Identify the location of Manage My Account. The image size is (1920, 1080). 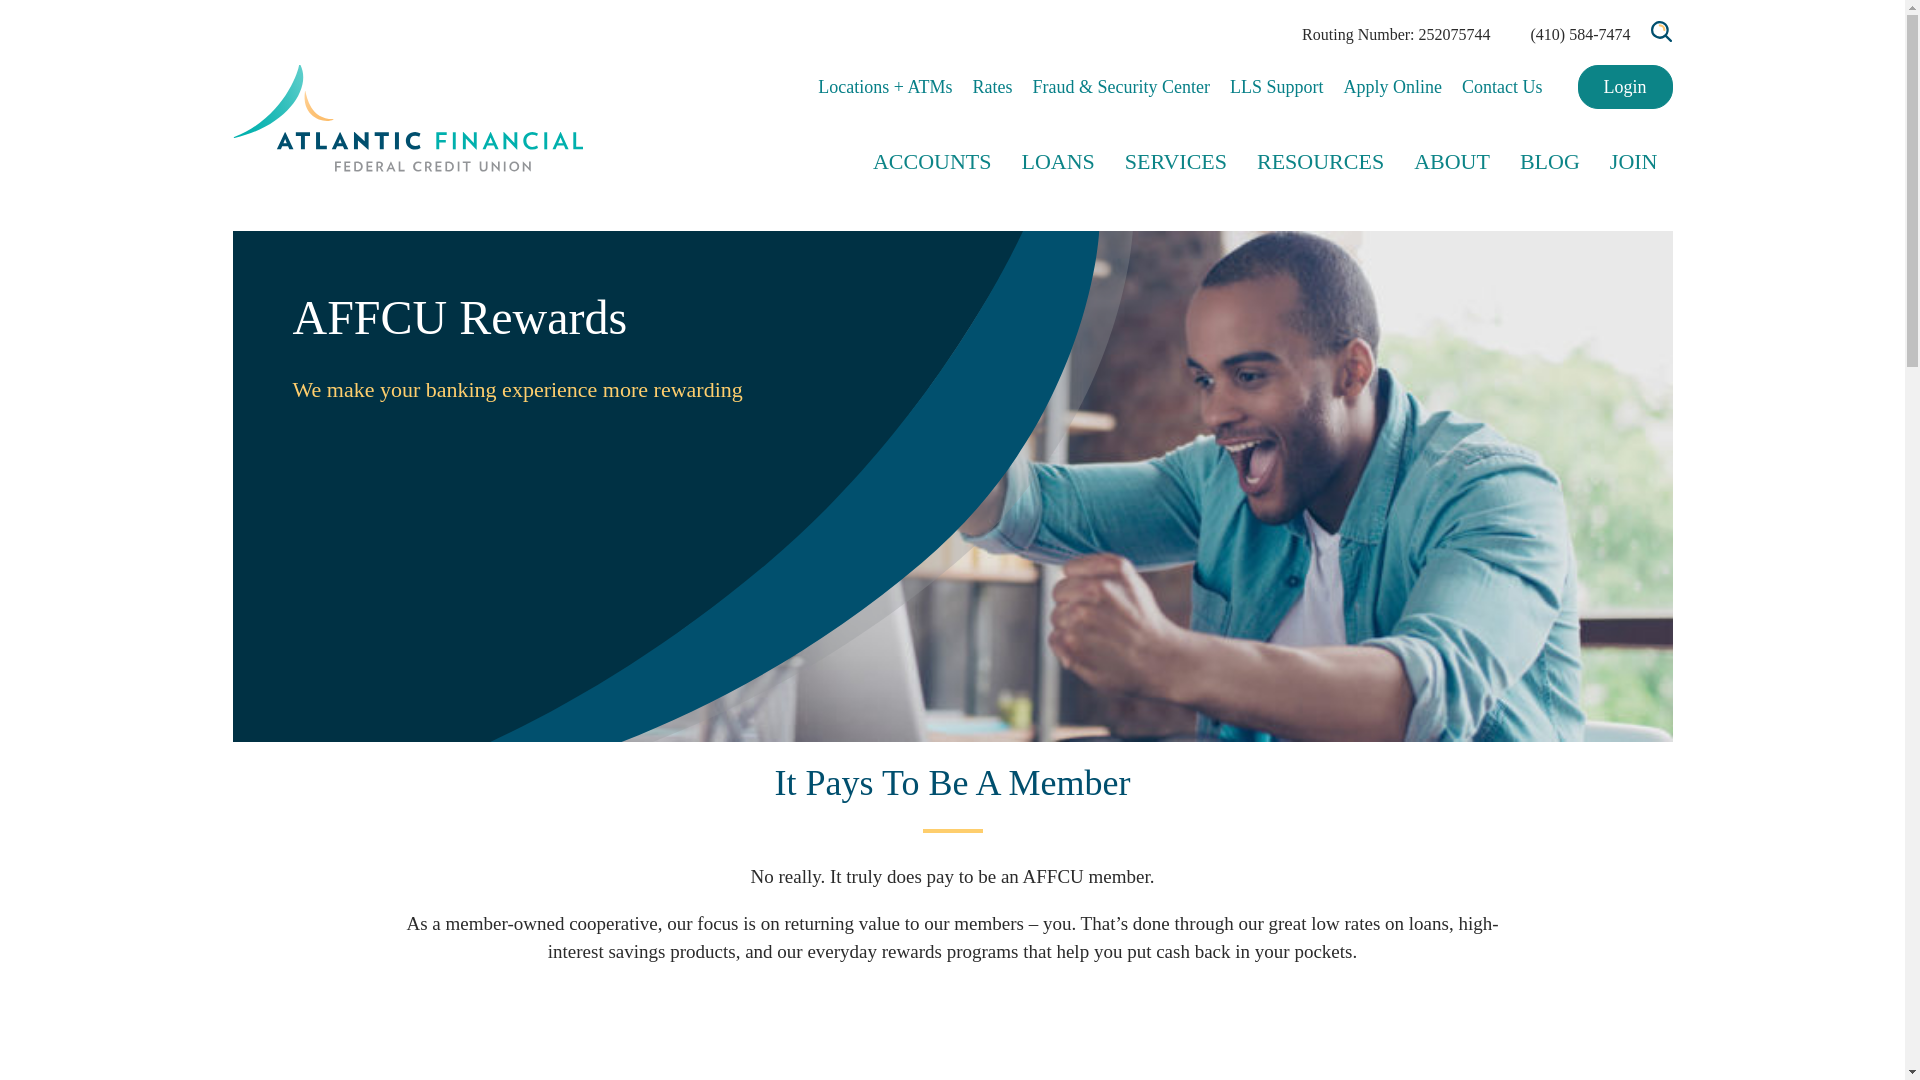
(1232, 246).